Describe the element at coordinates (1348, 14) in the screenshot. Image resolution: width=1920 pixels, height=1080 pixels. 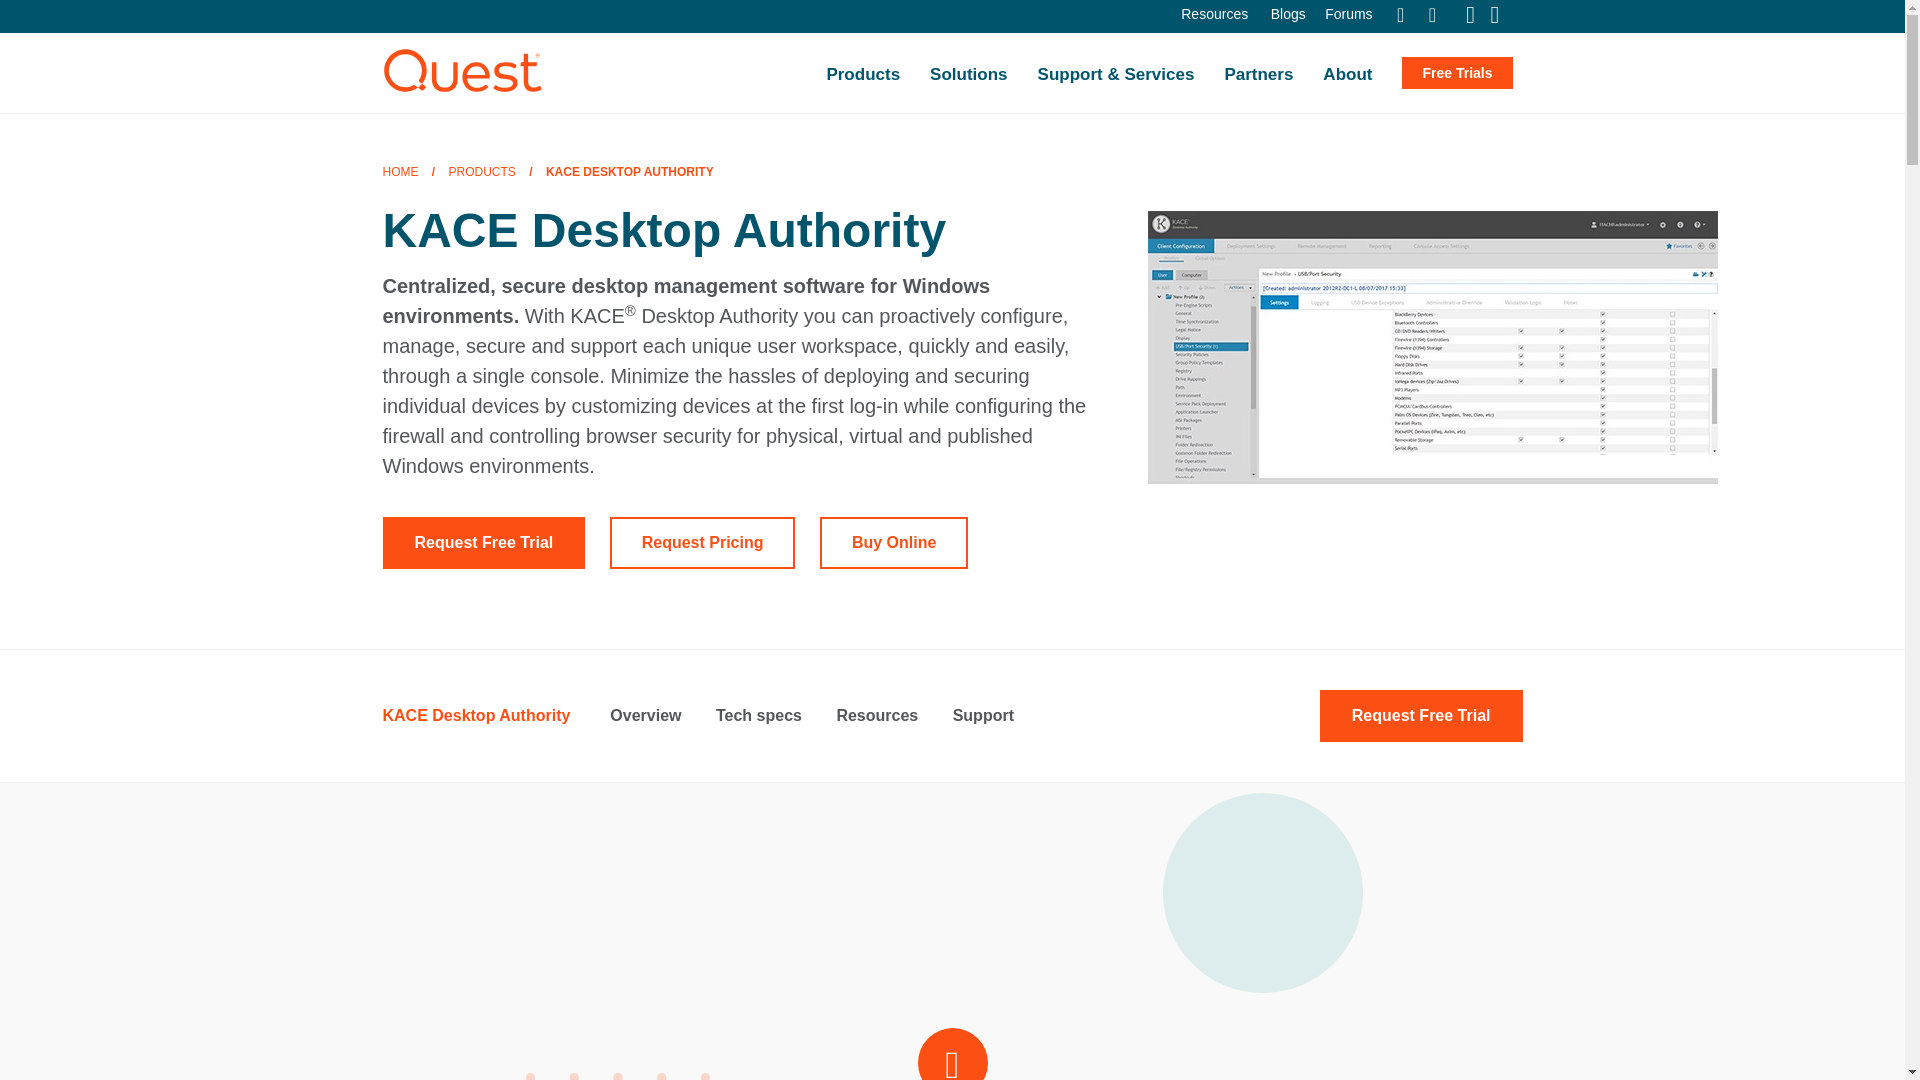
I see `Forums` at that location.